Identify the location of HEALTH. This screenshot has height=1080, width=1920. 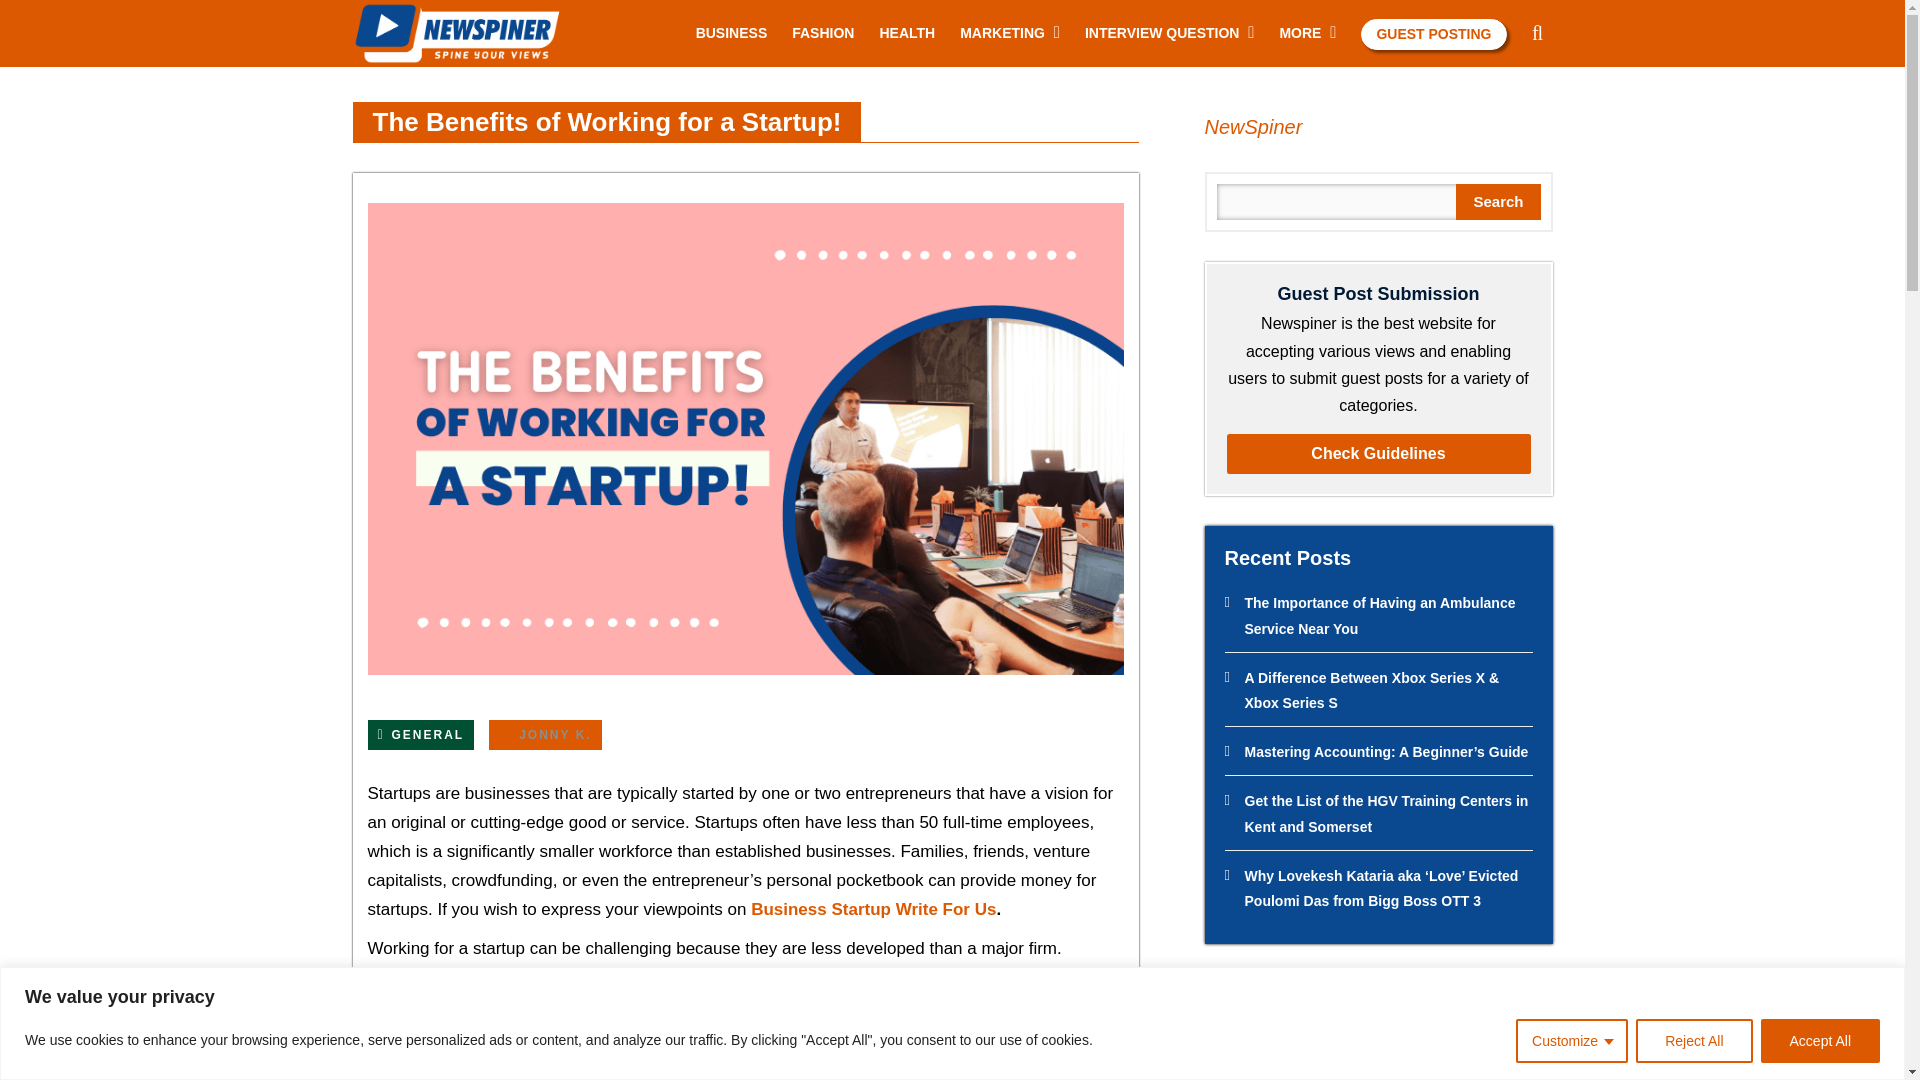
(907, 32).